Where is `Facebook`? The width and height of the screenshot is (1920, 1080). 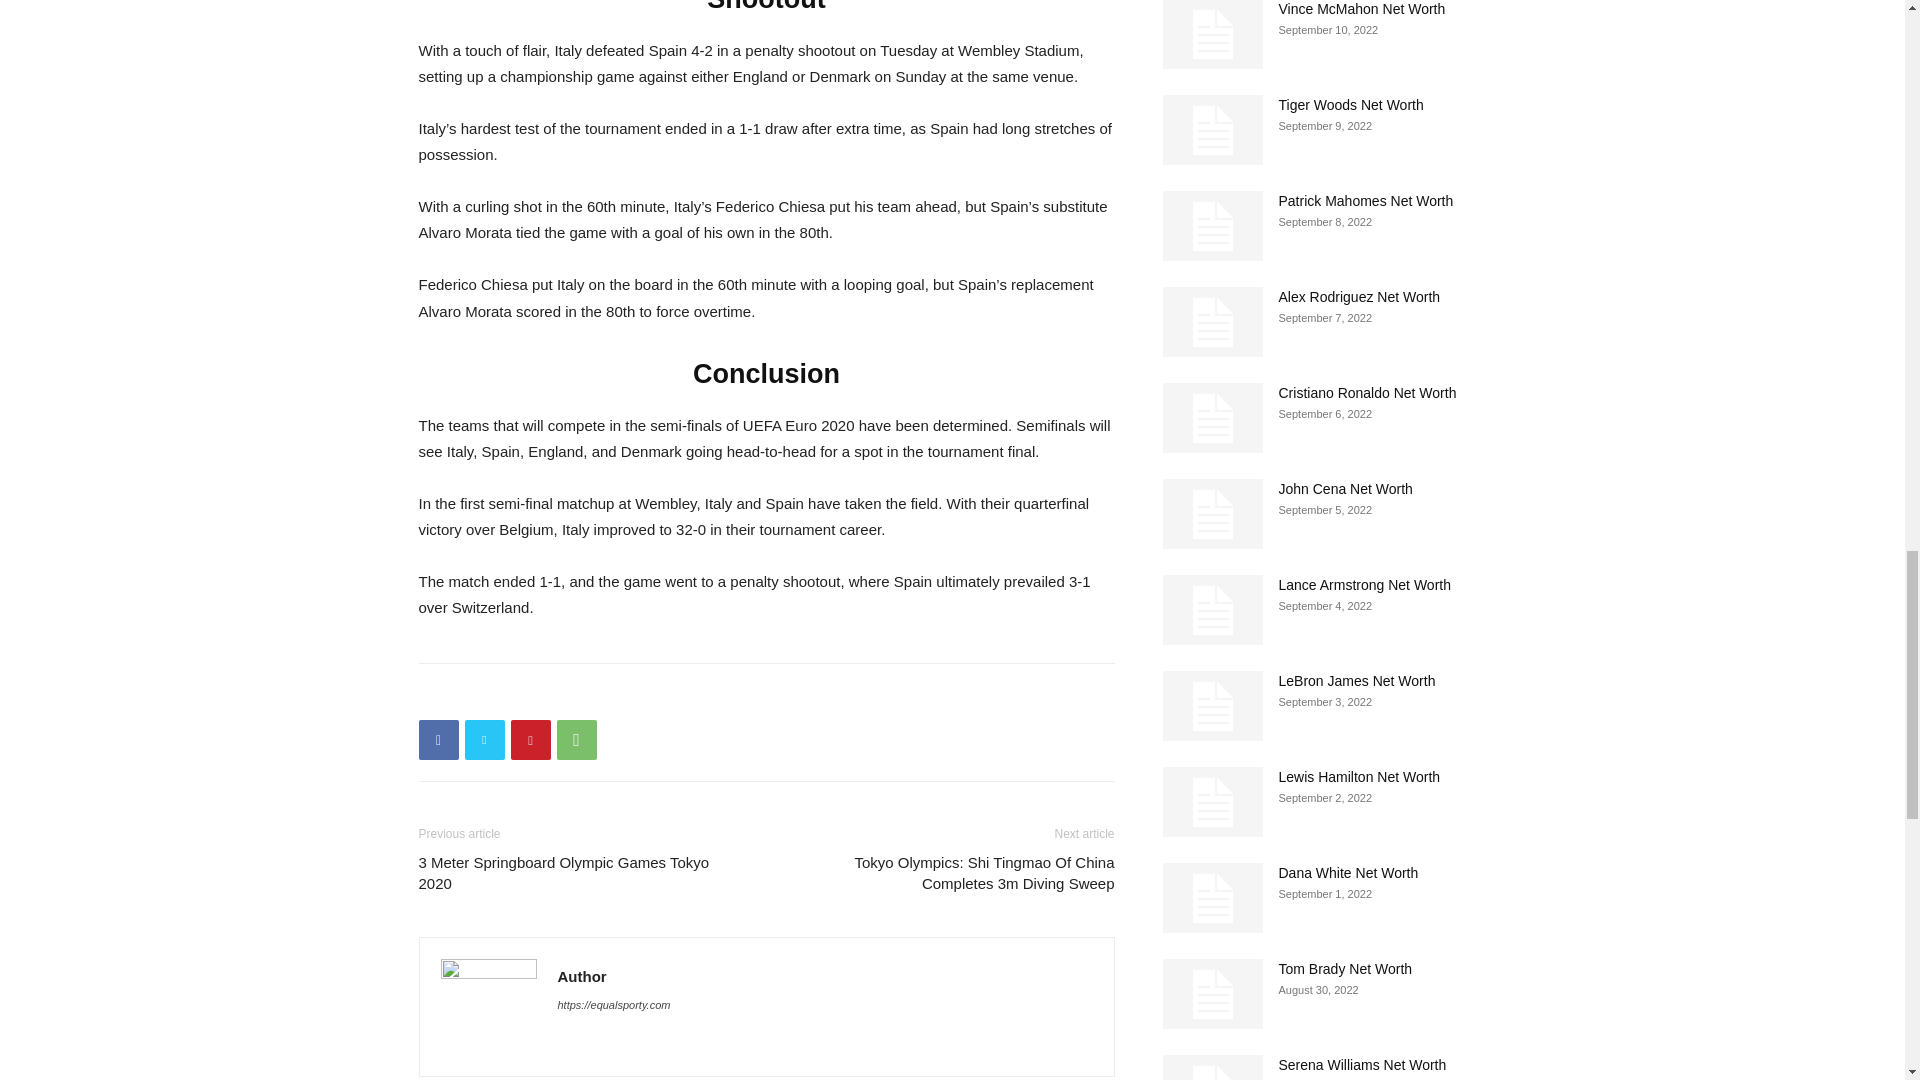
Facebook is located at coordinates (438, 740).